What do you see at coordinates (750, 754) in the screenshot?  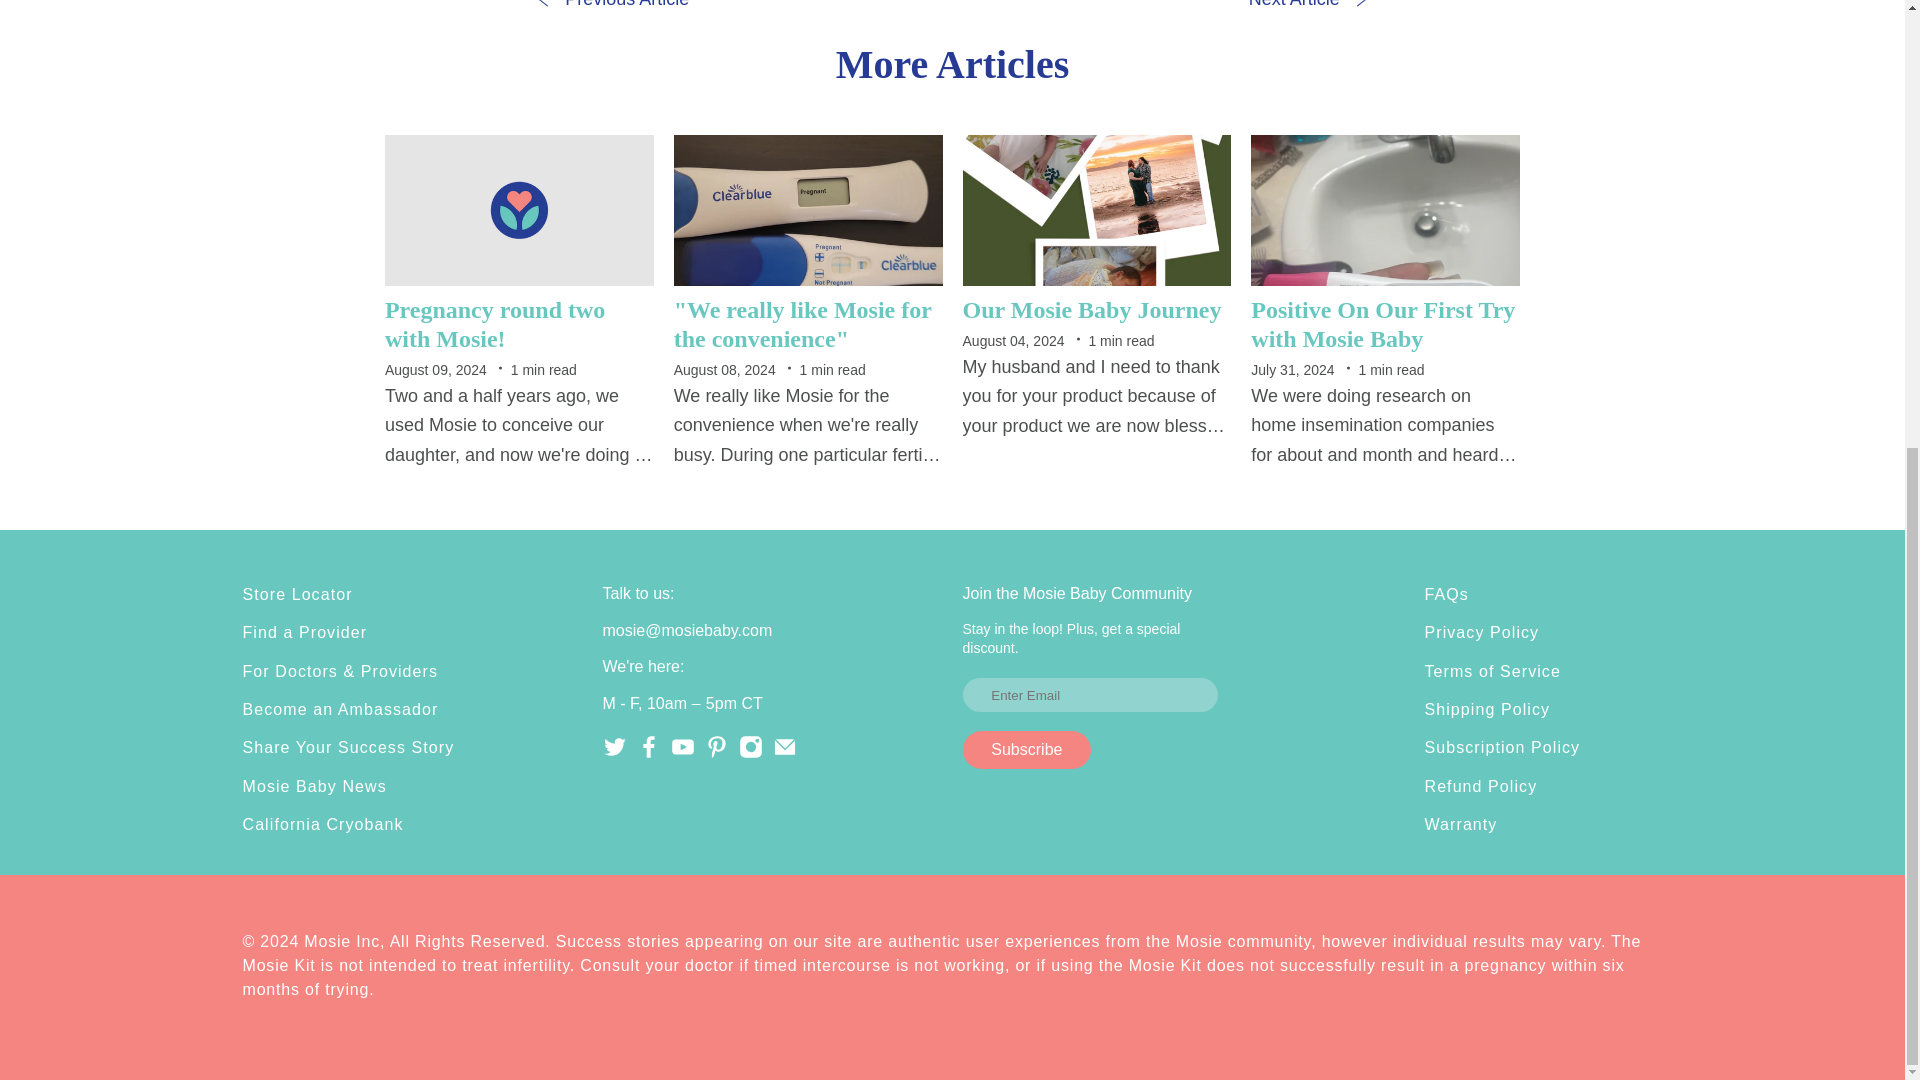 I see `Mosie Baby on Instagram` at bounding box center [750, 754].